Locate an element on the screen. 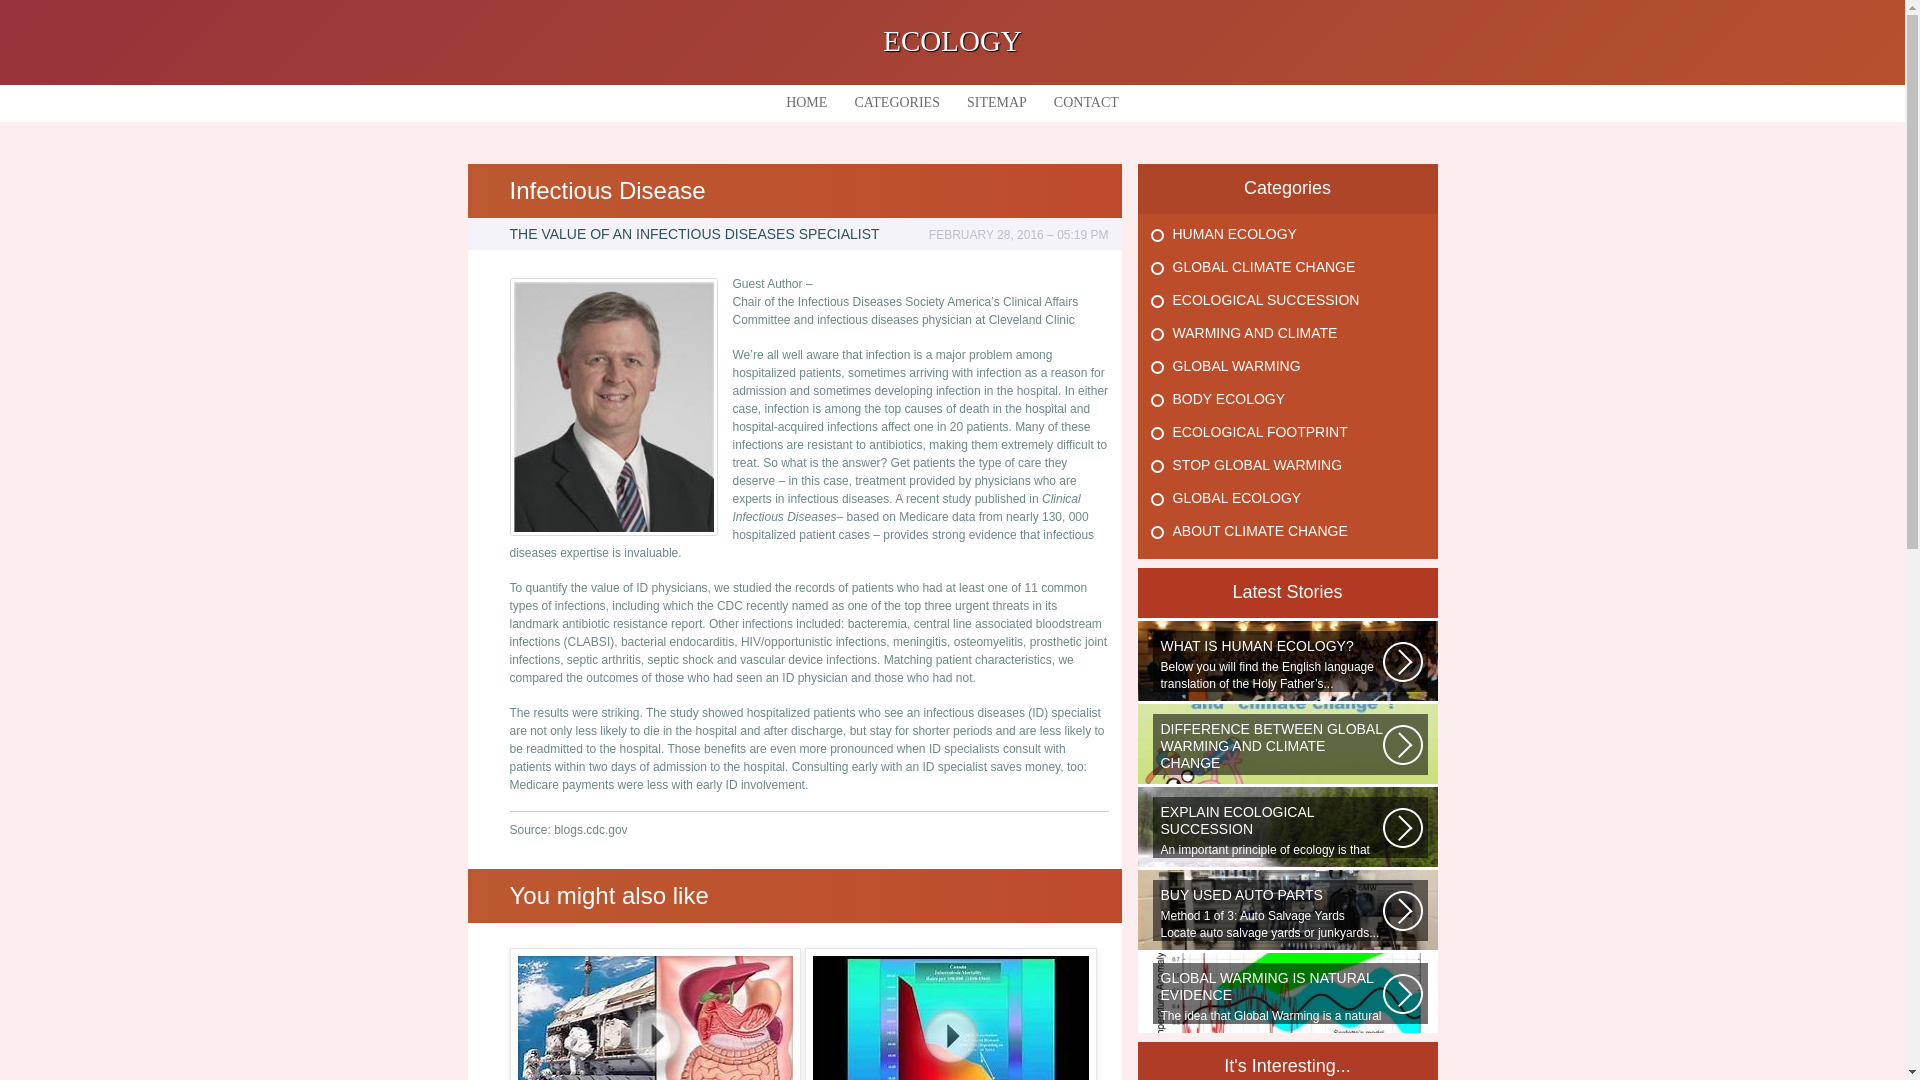 The image size is (1920, 1080). BODY ECOLOGY is located at coordinates (1228, 398).